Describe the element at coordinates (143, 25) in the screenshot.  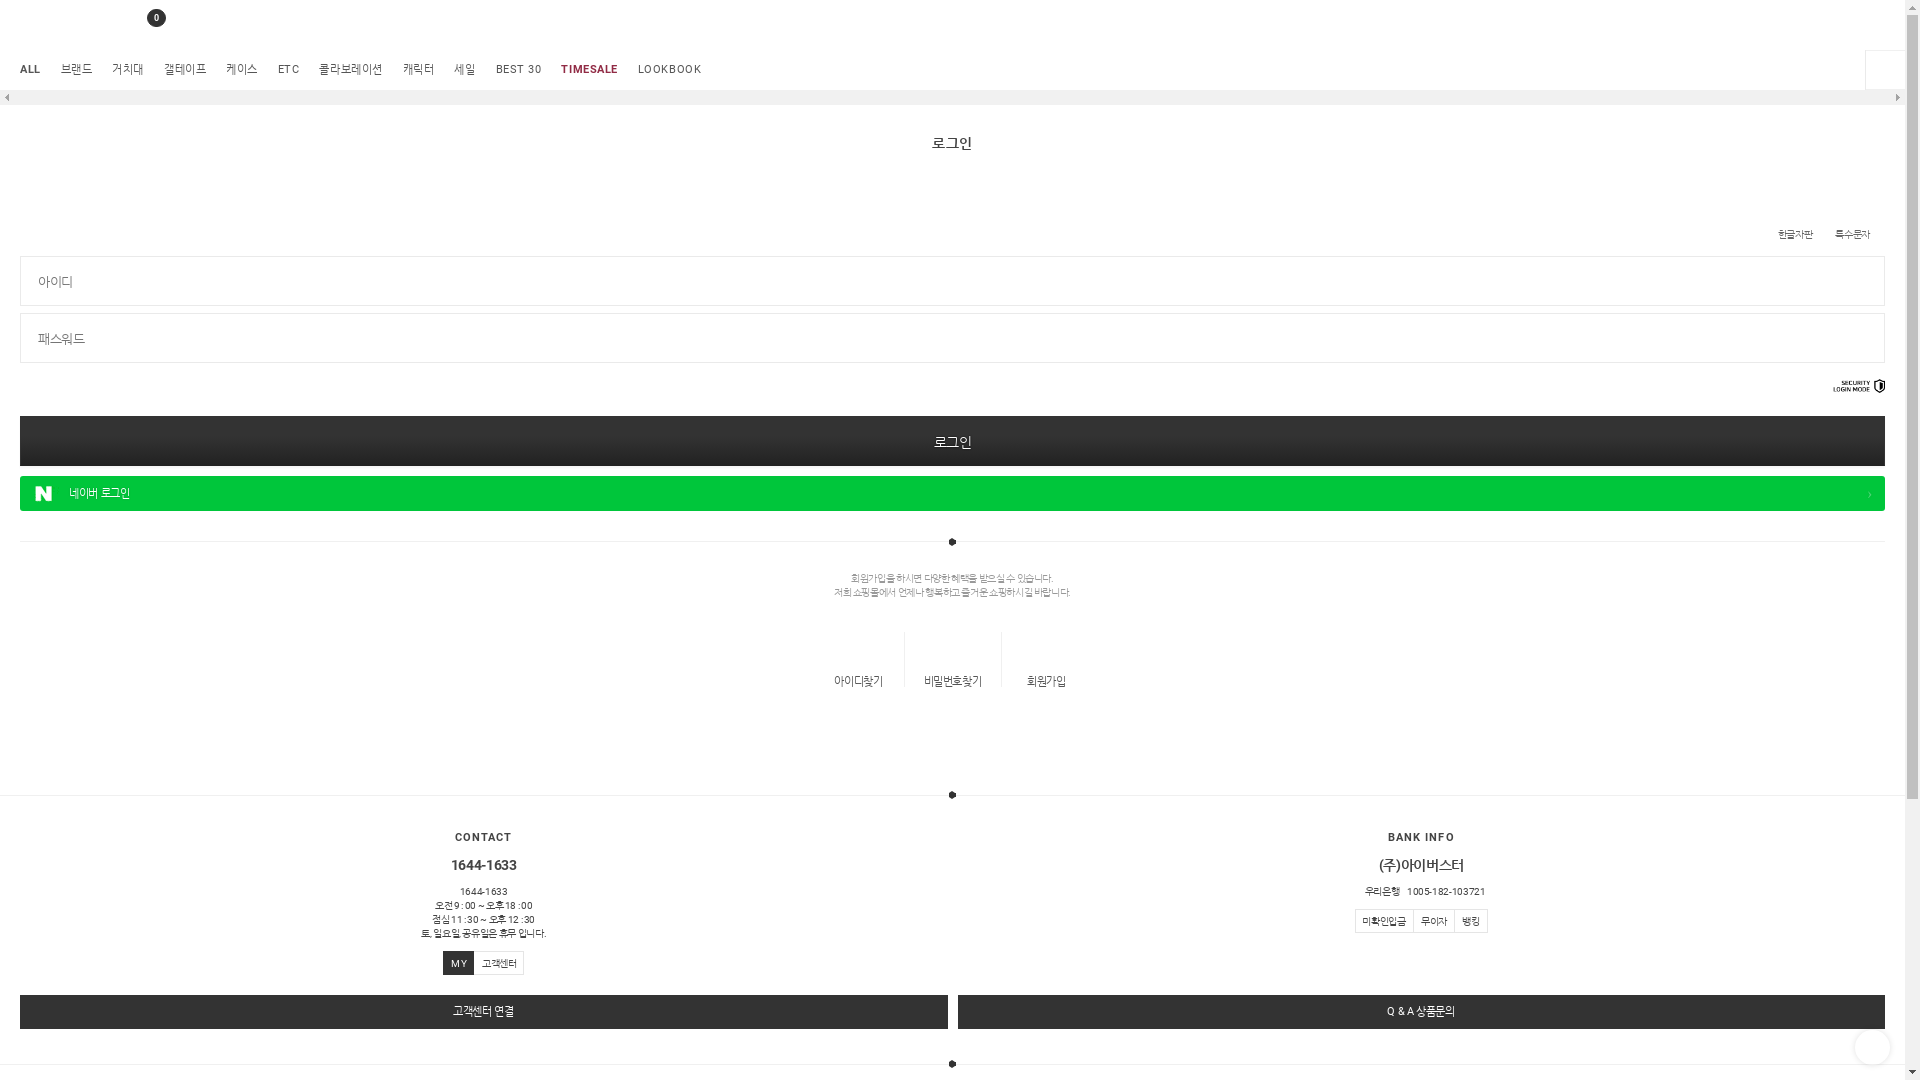
I see `0` at that location.